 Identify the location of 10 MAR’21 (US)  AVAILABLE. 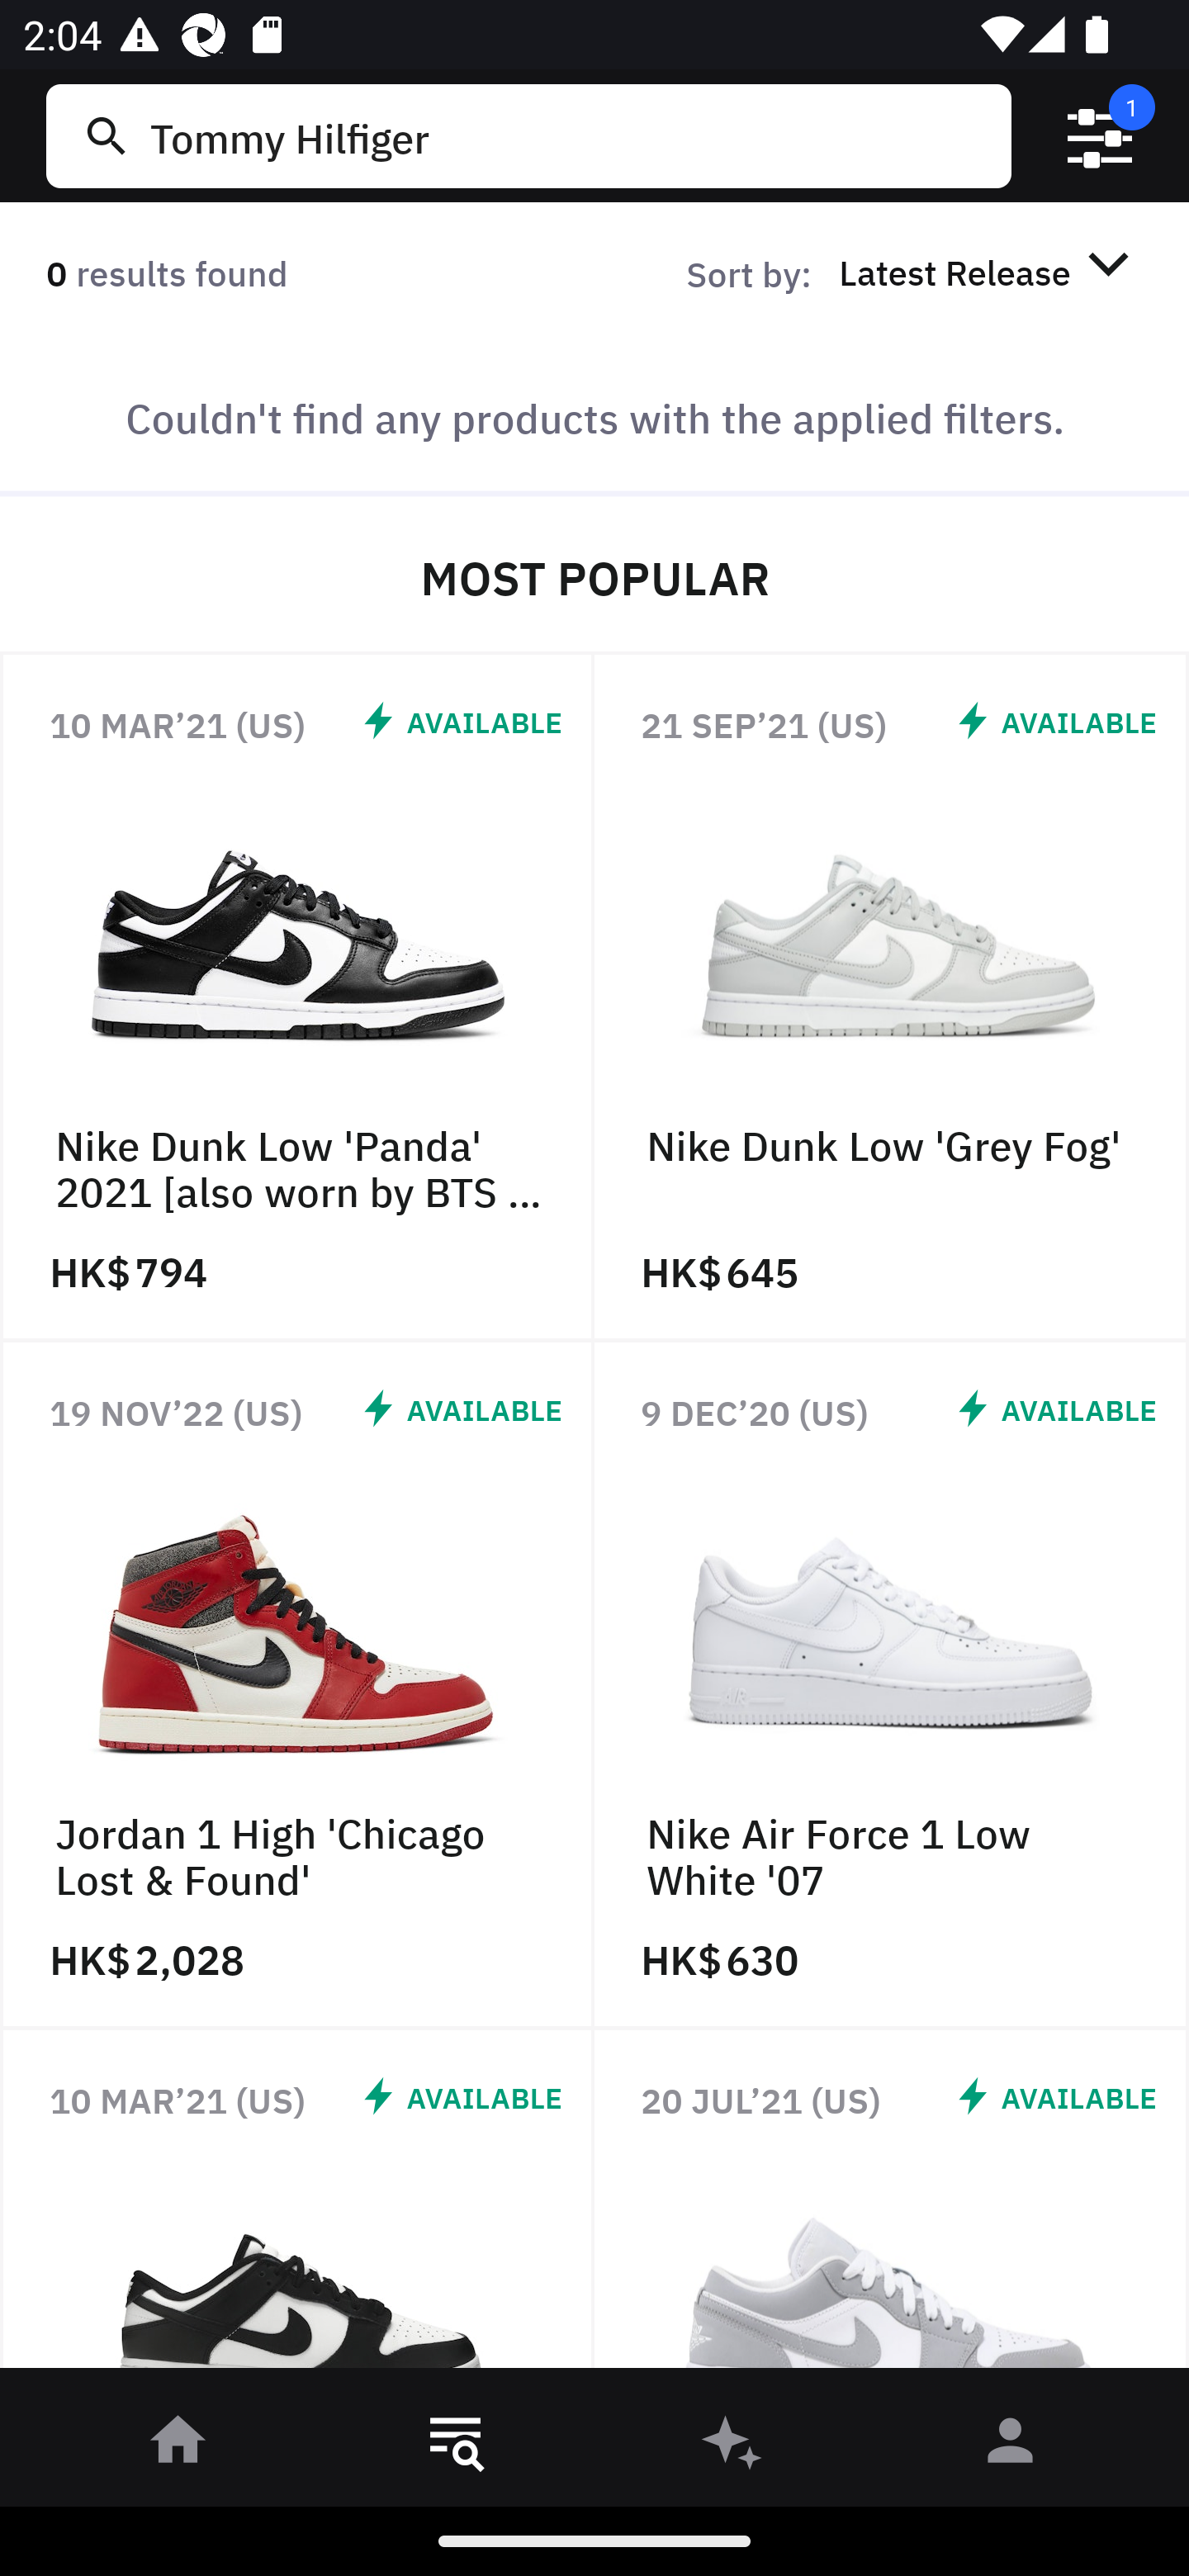
(297, 2208).